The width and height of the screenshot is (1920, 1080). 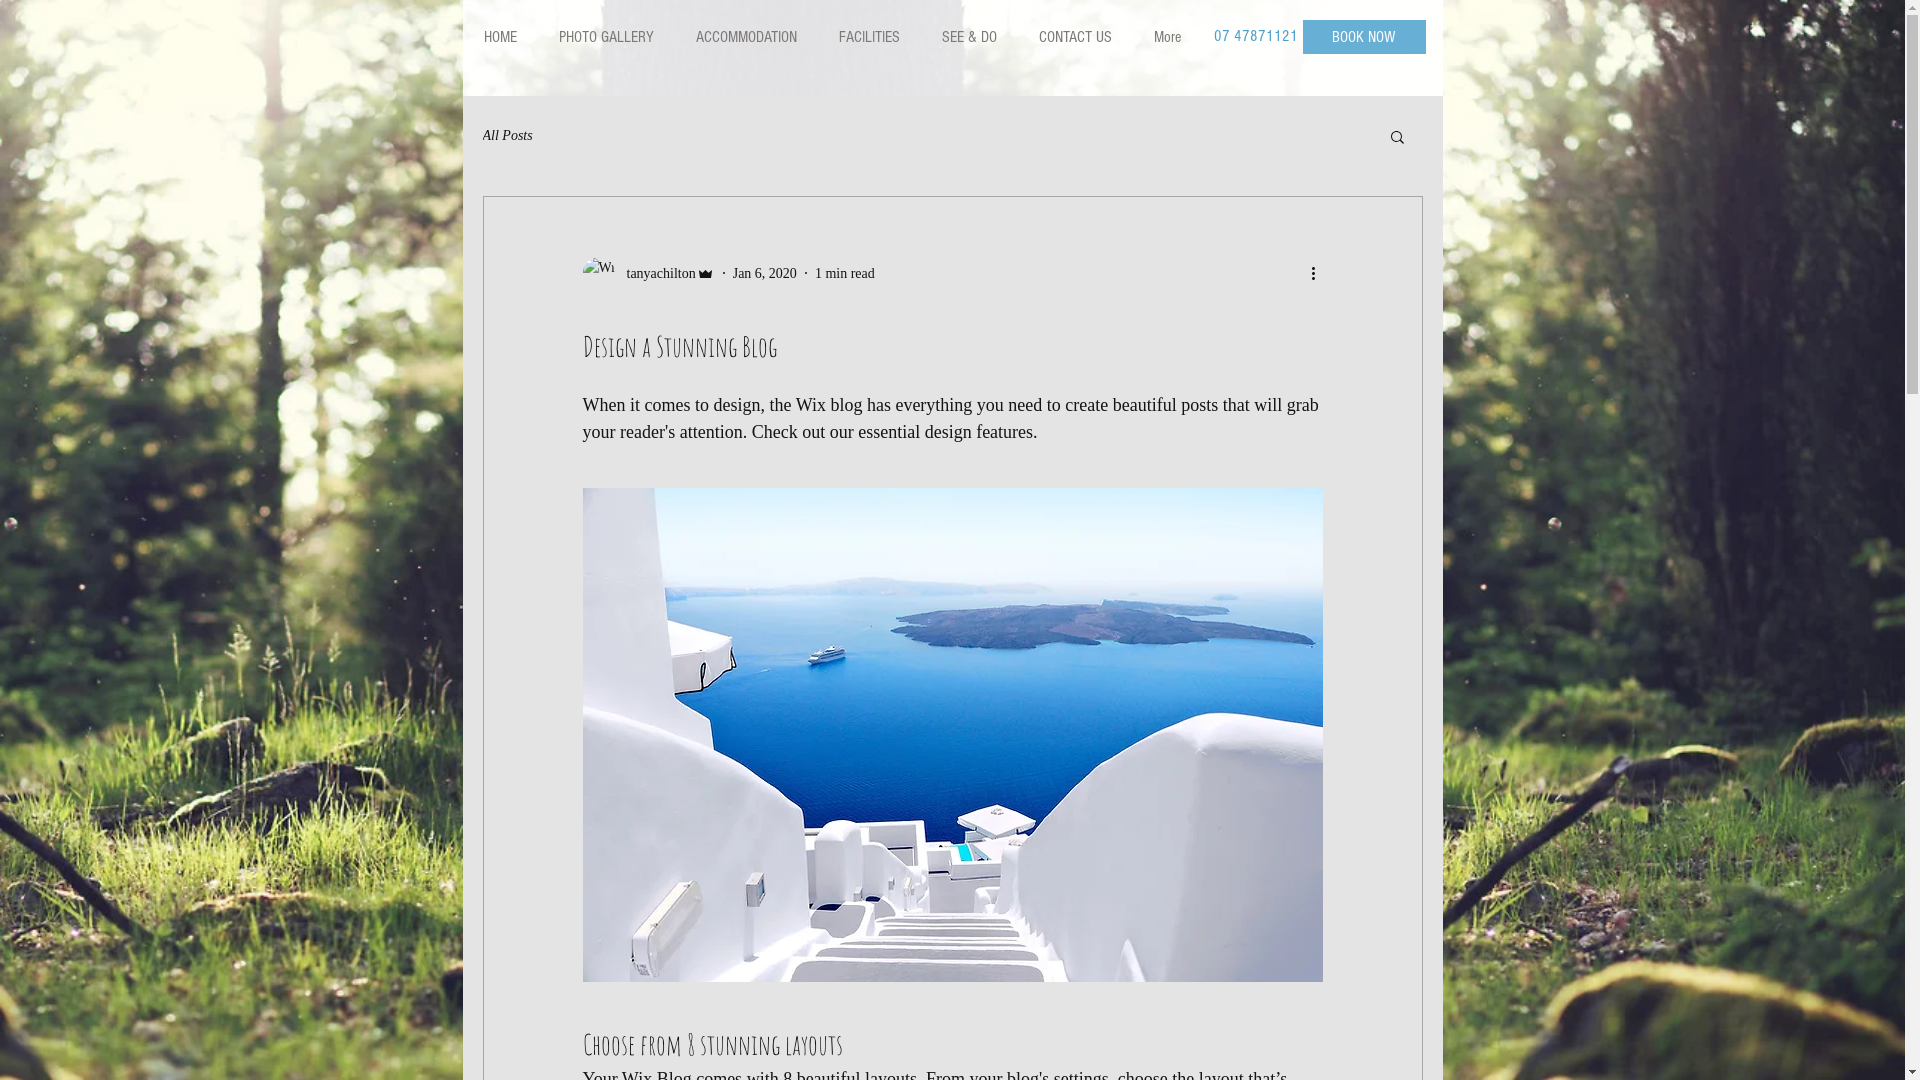 What do you see at coordinates (648, 273) in the screenshot?
I see `tanyachilton` at bounding box center [648, 273].